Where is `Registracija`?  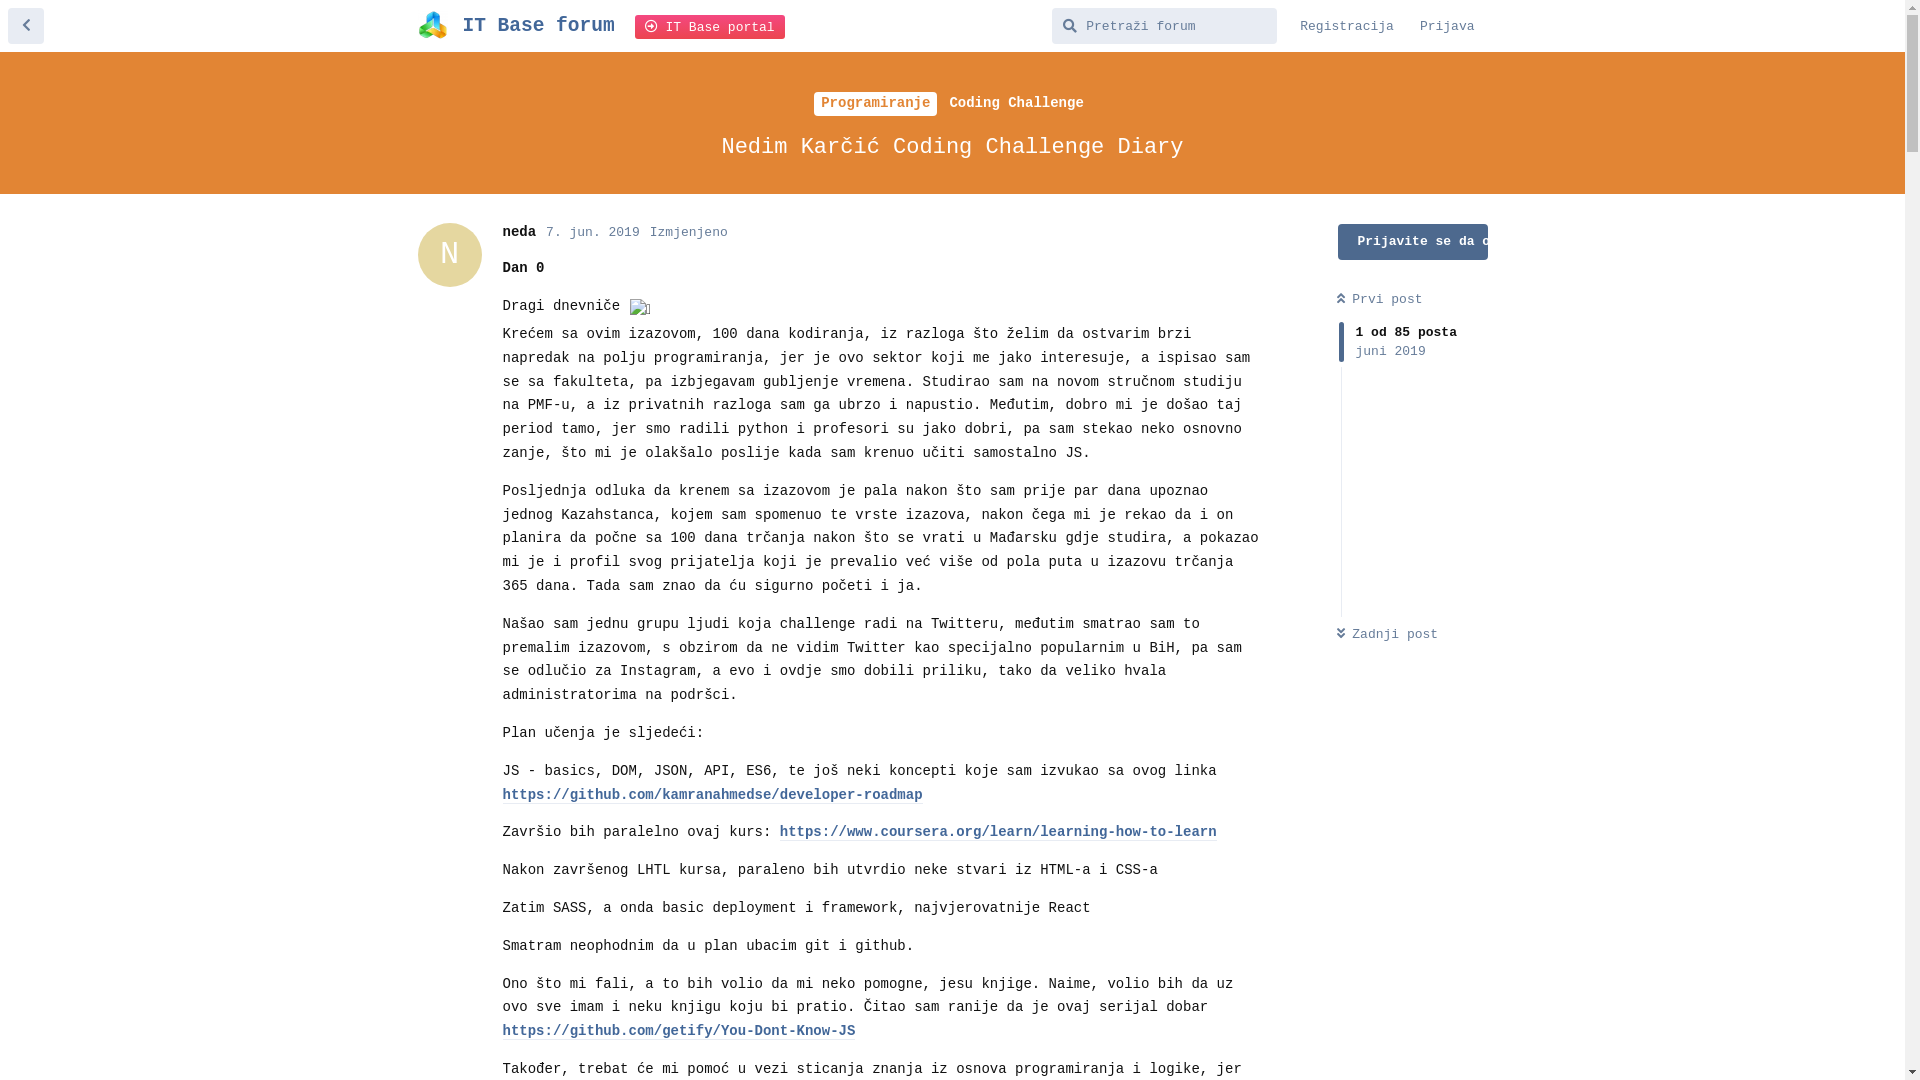 Registracija is located at coordinates (1347, 26).